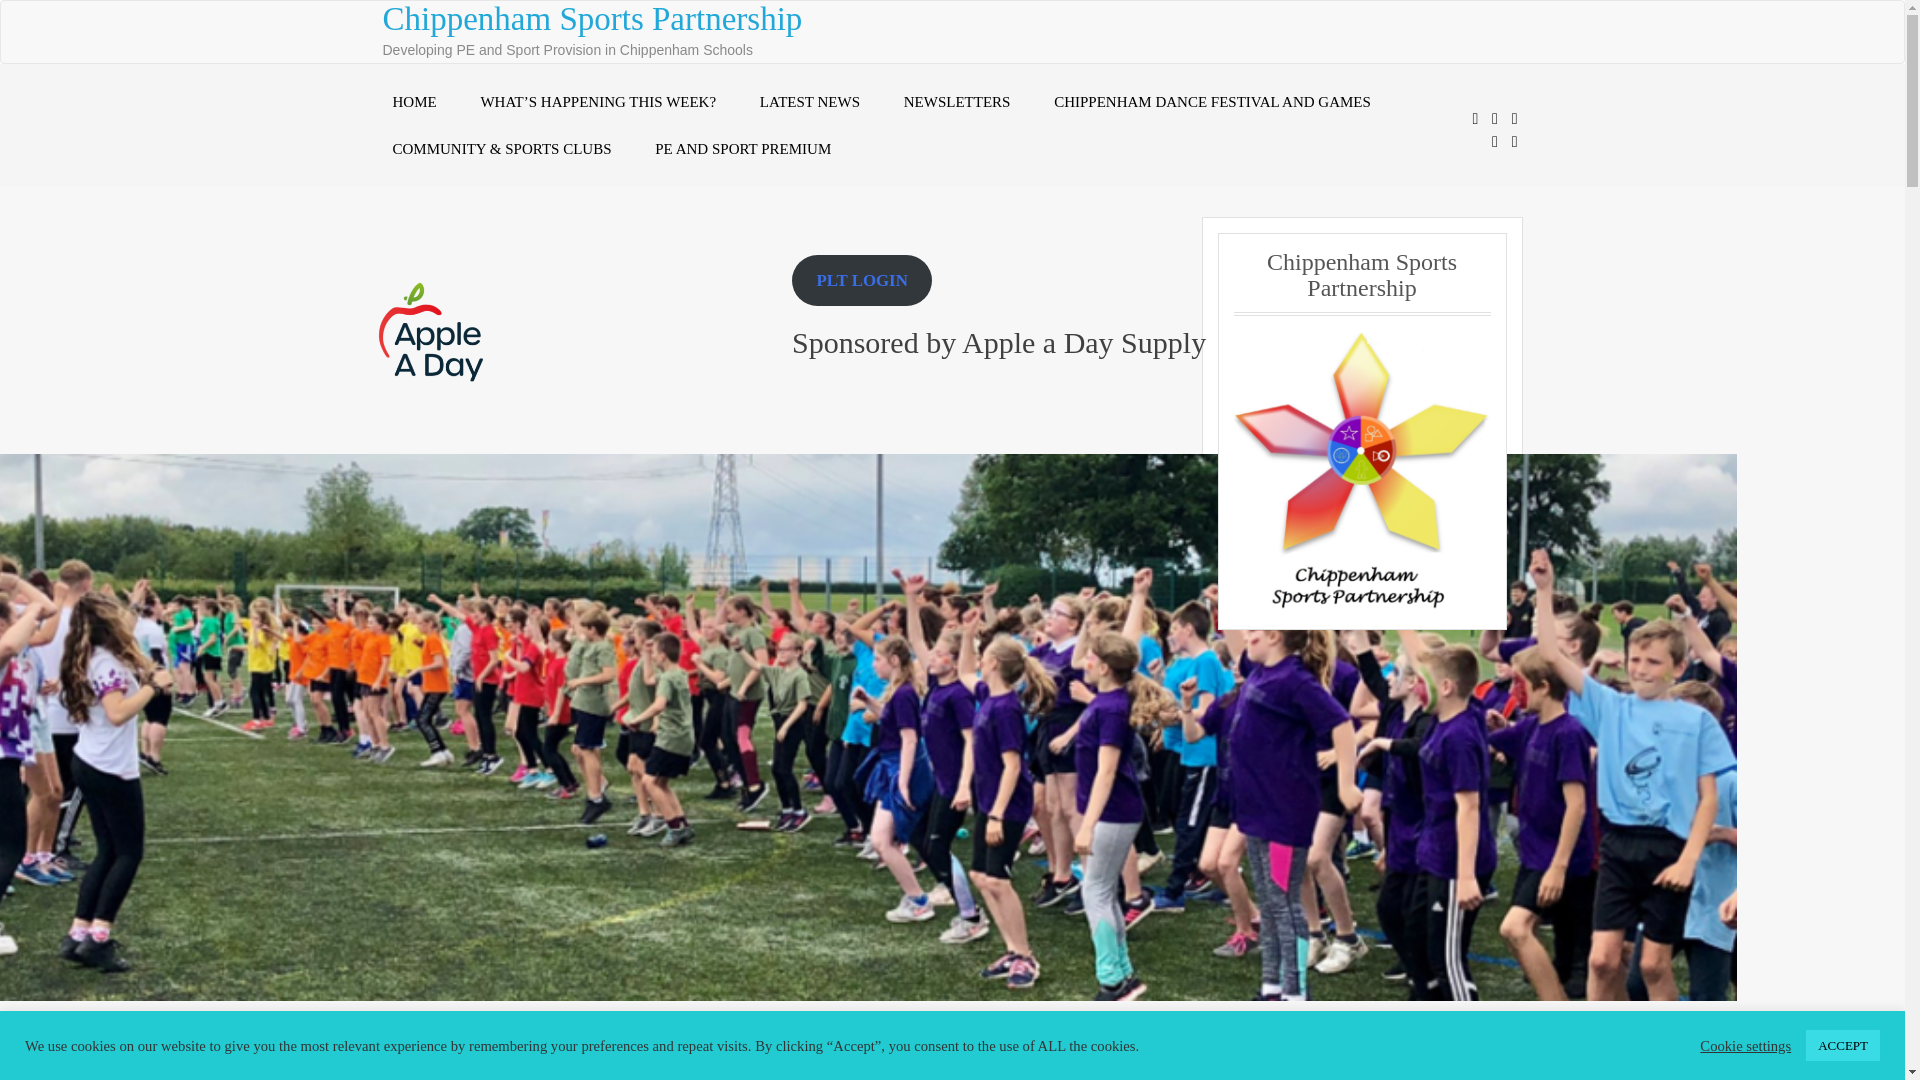  I want to click on NEWSLETTERS, so click(957, 102).